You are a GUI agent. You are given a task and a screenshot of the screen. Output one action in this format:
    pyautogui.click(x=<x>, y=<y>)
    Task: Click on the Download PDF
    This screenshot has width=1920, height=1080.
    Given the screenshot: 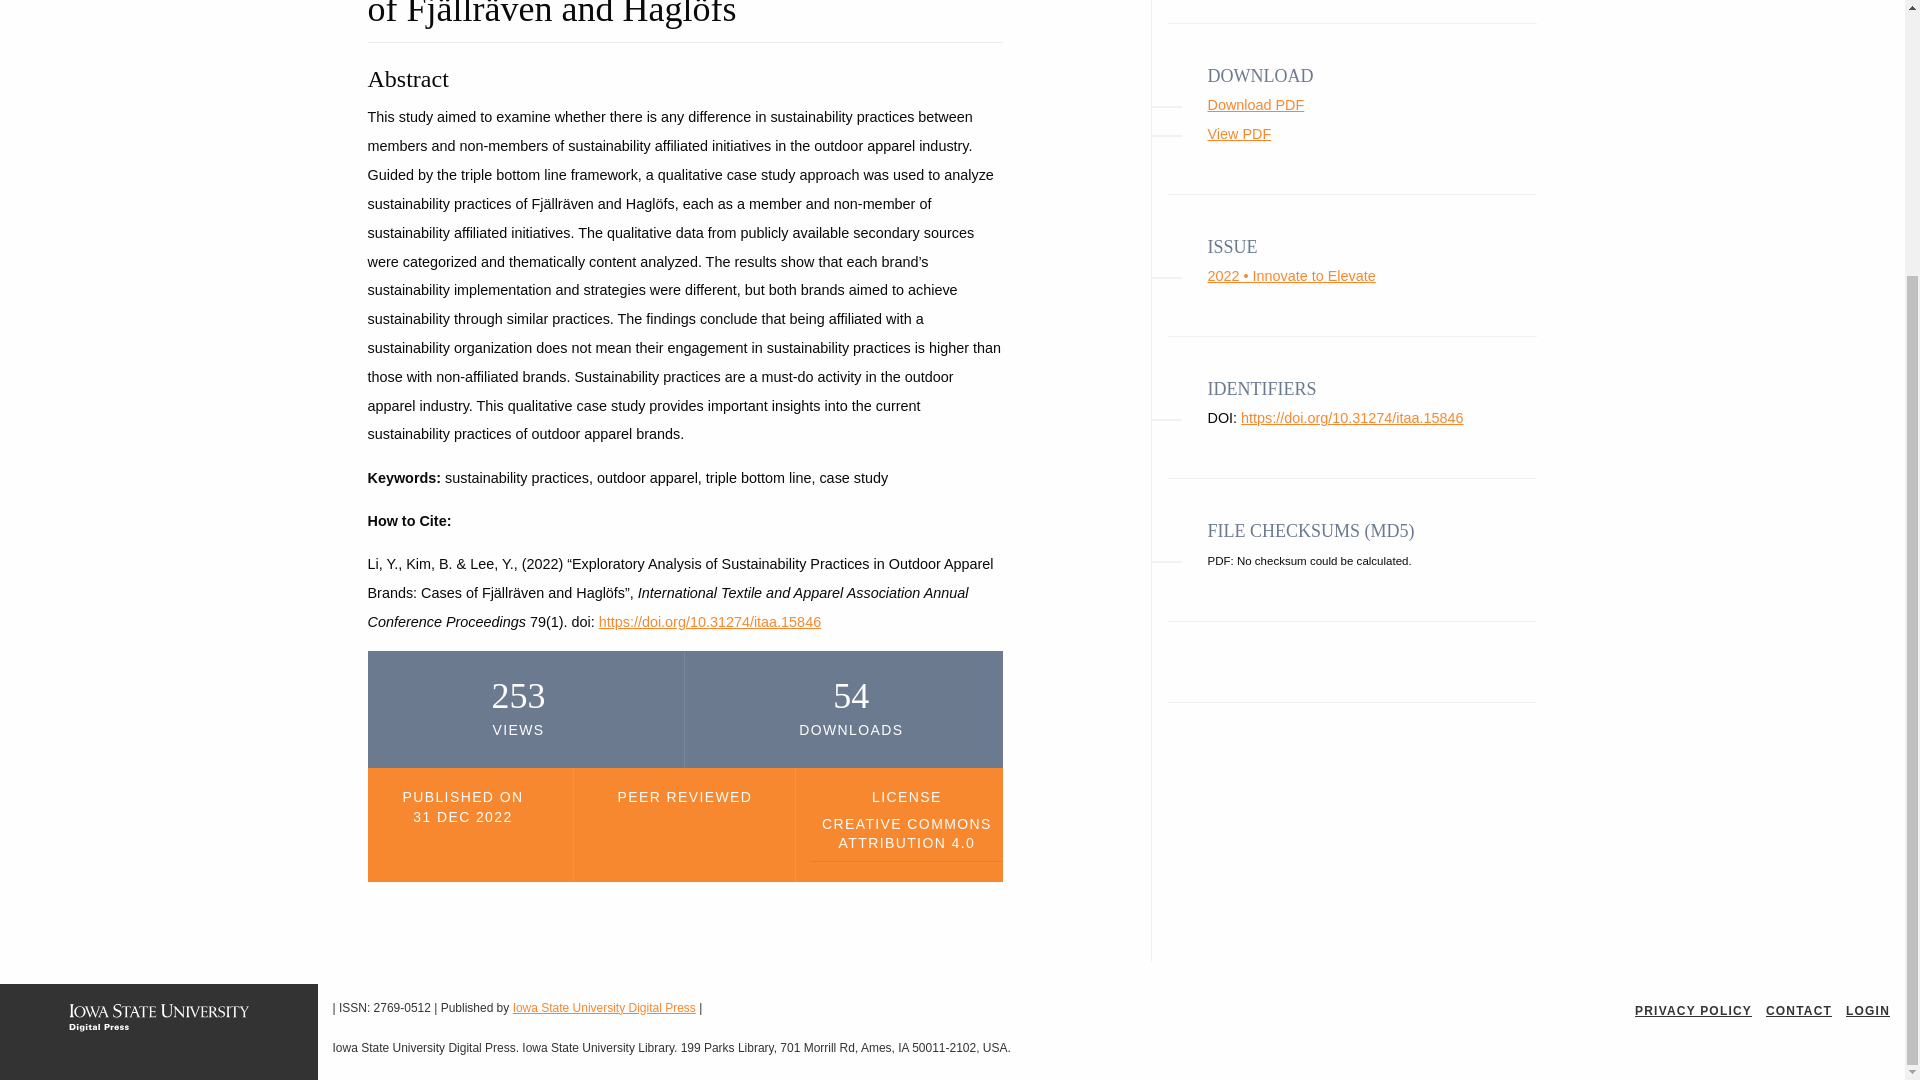 What is the action you would take?
    pyautogui.click(x=1256, y=105)
    